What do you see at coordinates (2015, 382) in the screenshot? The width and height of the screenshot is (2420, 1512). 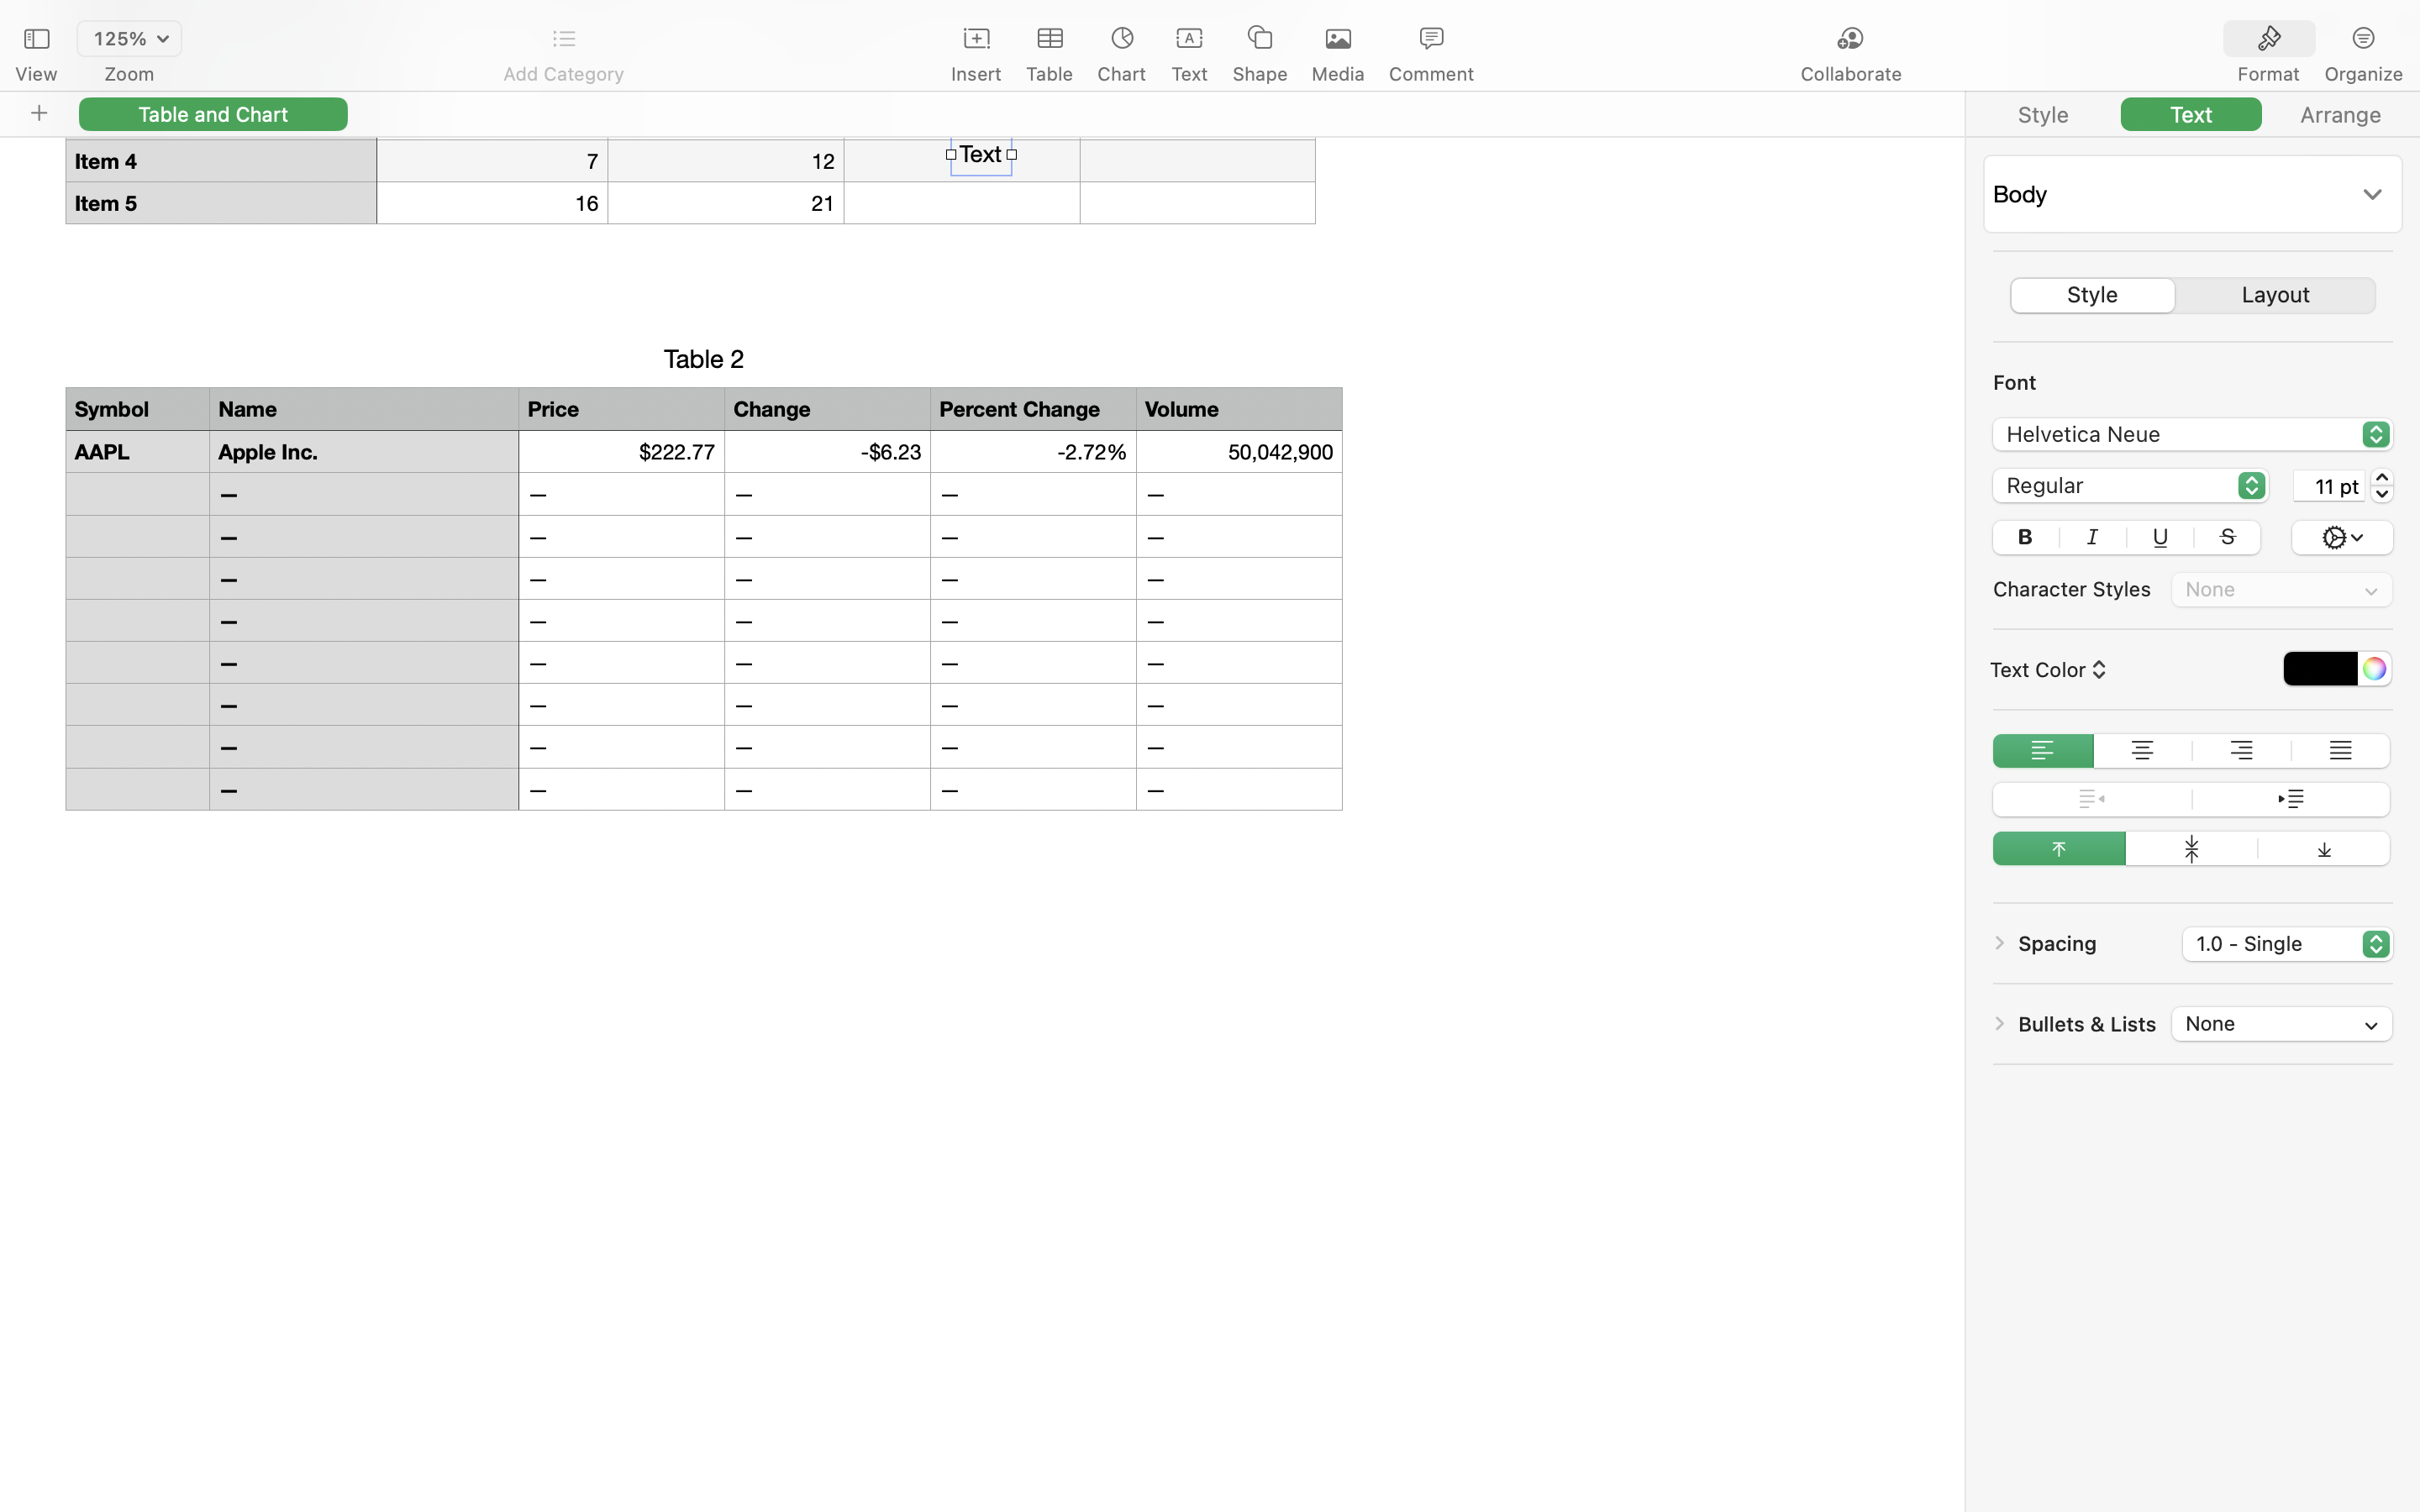 I see `Font` at bounding box center [2015, 382].